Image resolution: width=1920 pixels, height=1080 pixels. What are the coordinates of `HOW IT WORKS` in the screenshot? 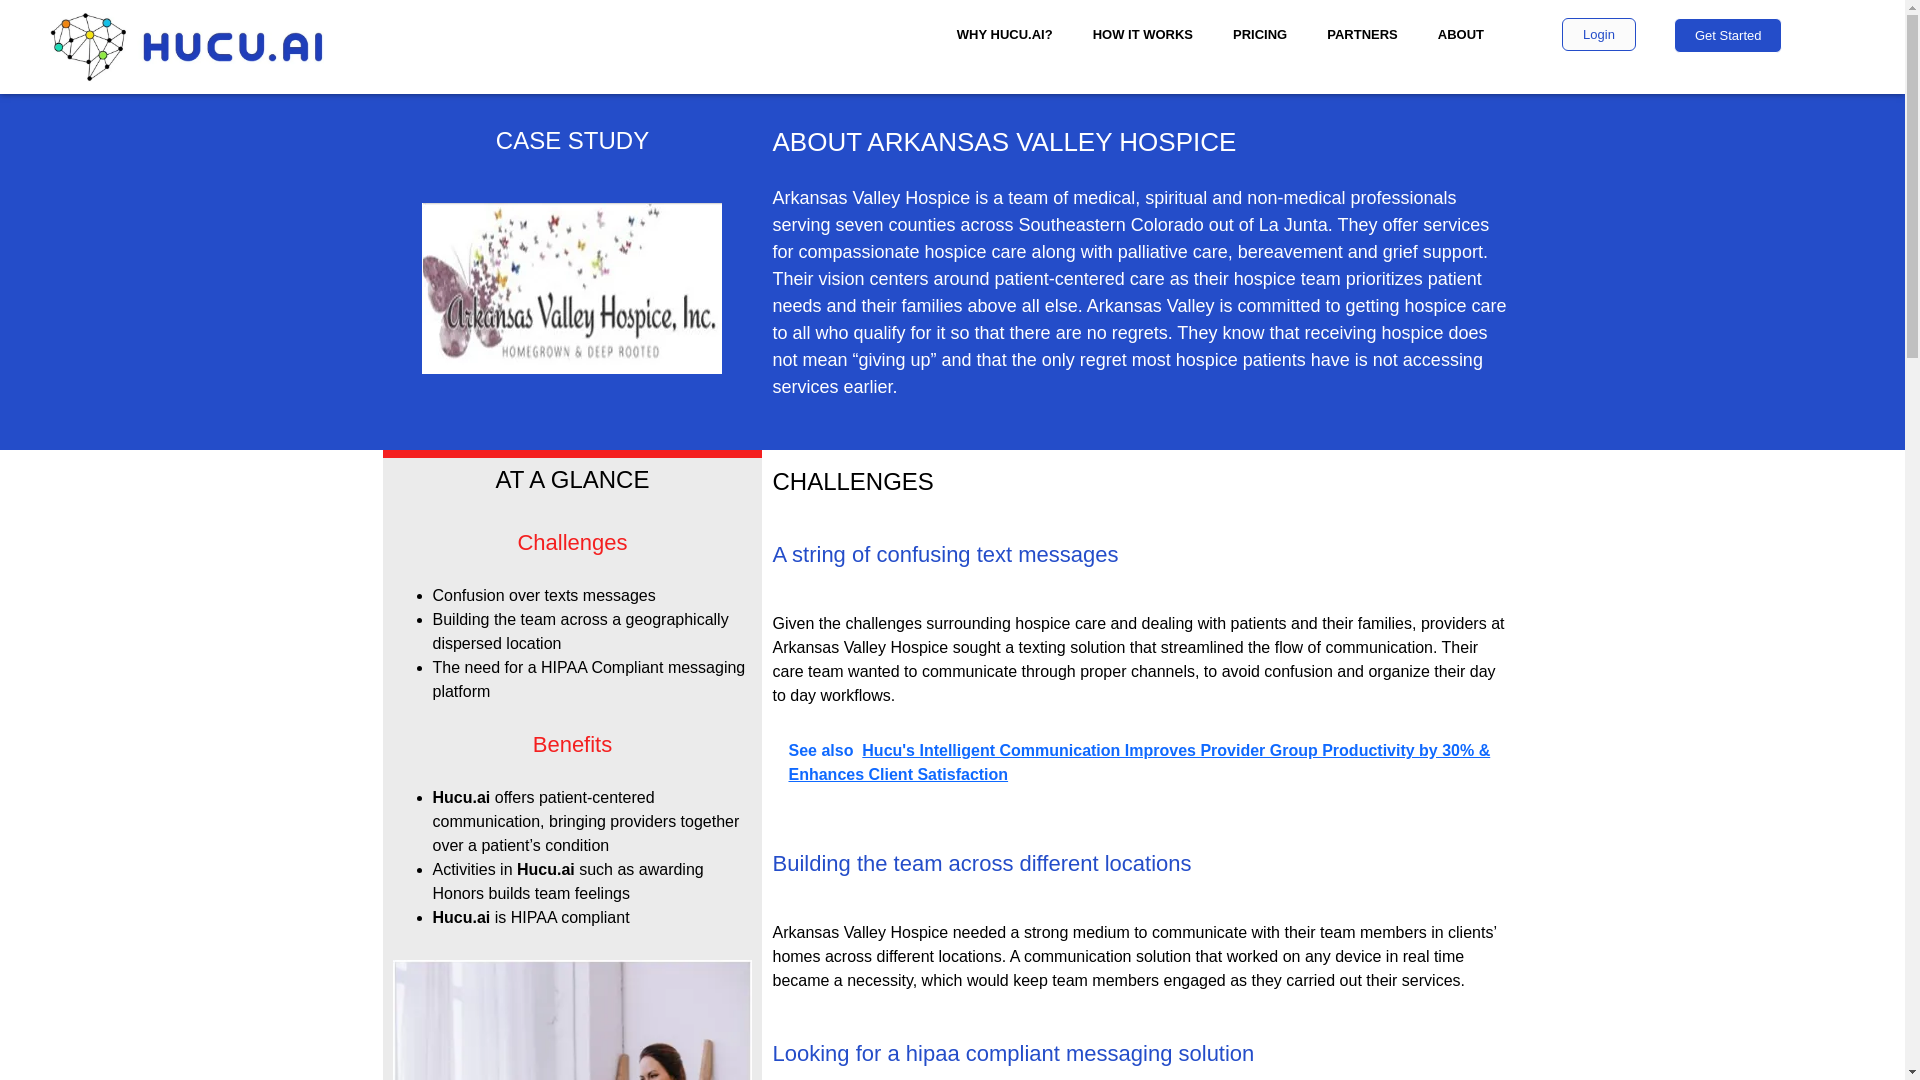 It's located at (1143, 34).